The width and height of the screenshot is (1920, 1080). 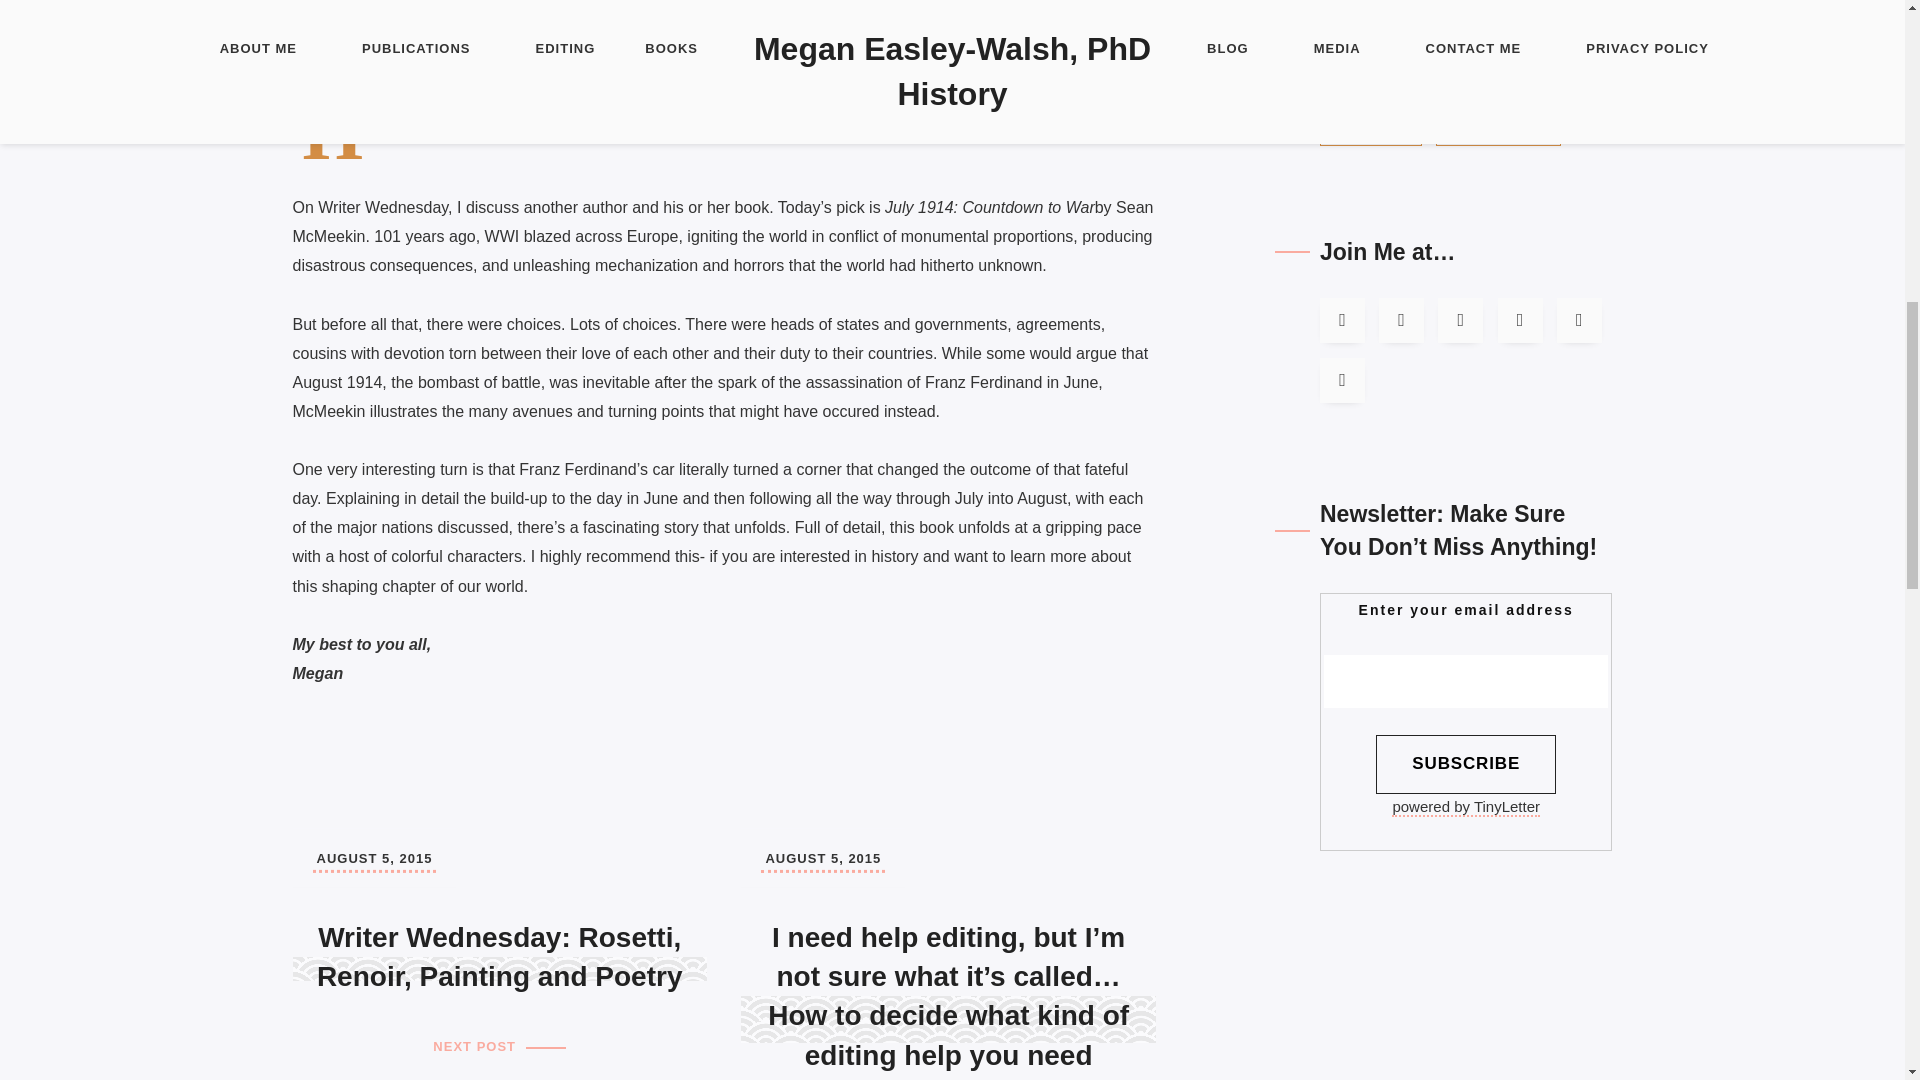 What do you see at coordinates (1368, 46) in the screenshot?
I see `ROMANCE` at bounding box center [1368, 46].